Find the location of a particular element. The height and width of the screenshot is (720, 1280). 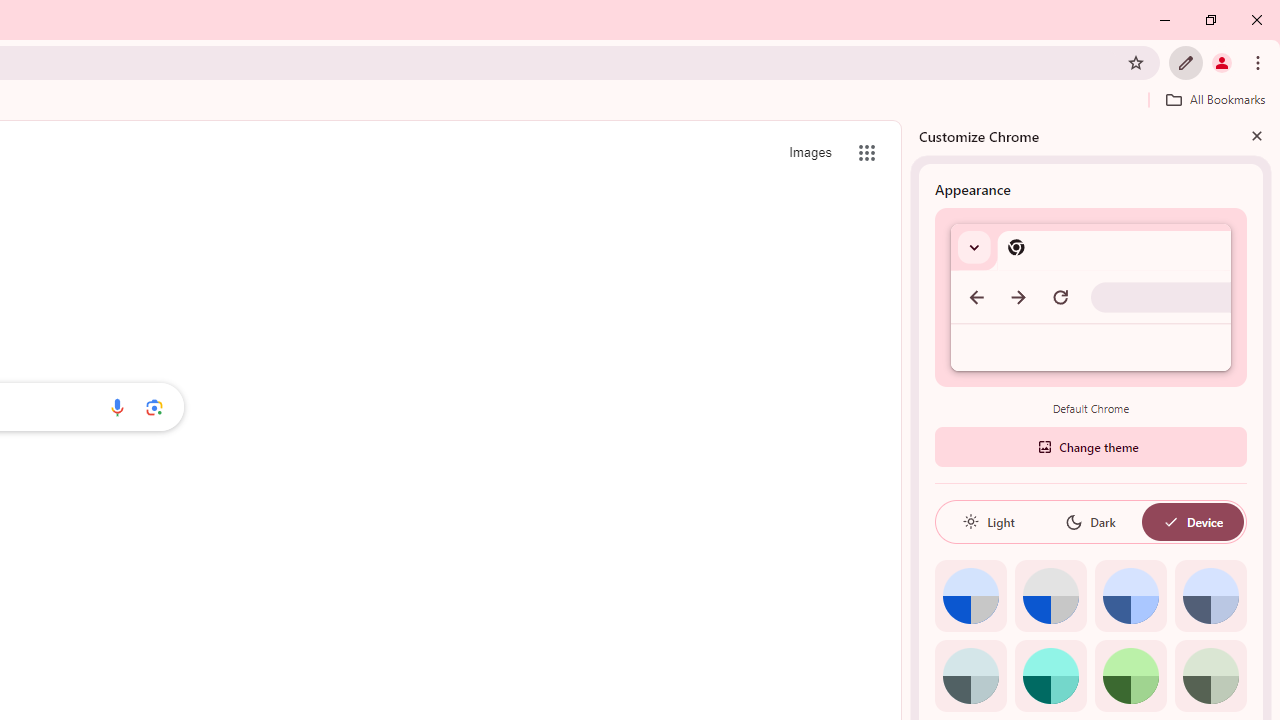

Dark is located at coordinates (1090, 522).